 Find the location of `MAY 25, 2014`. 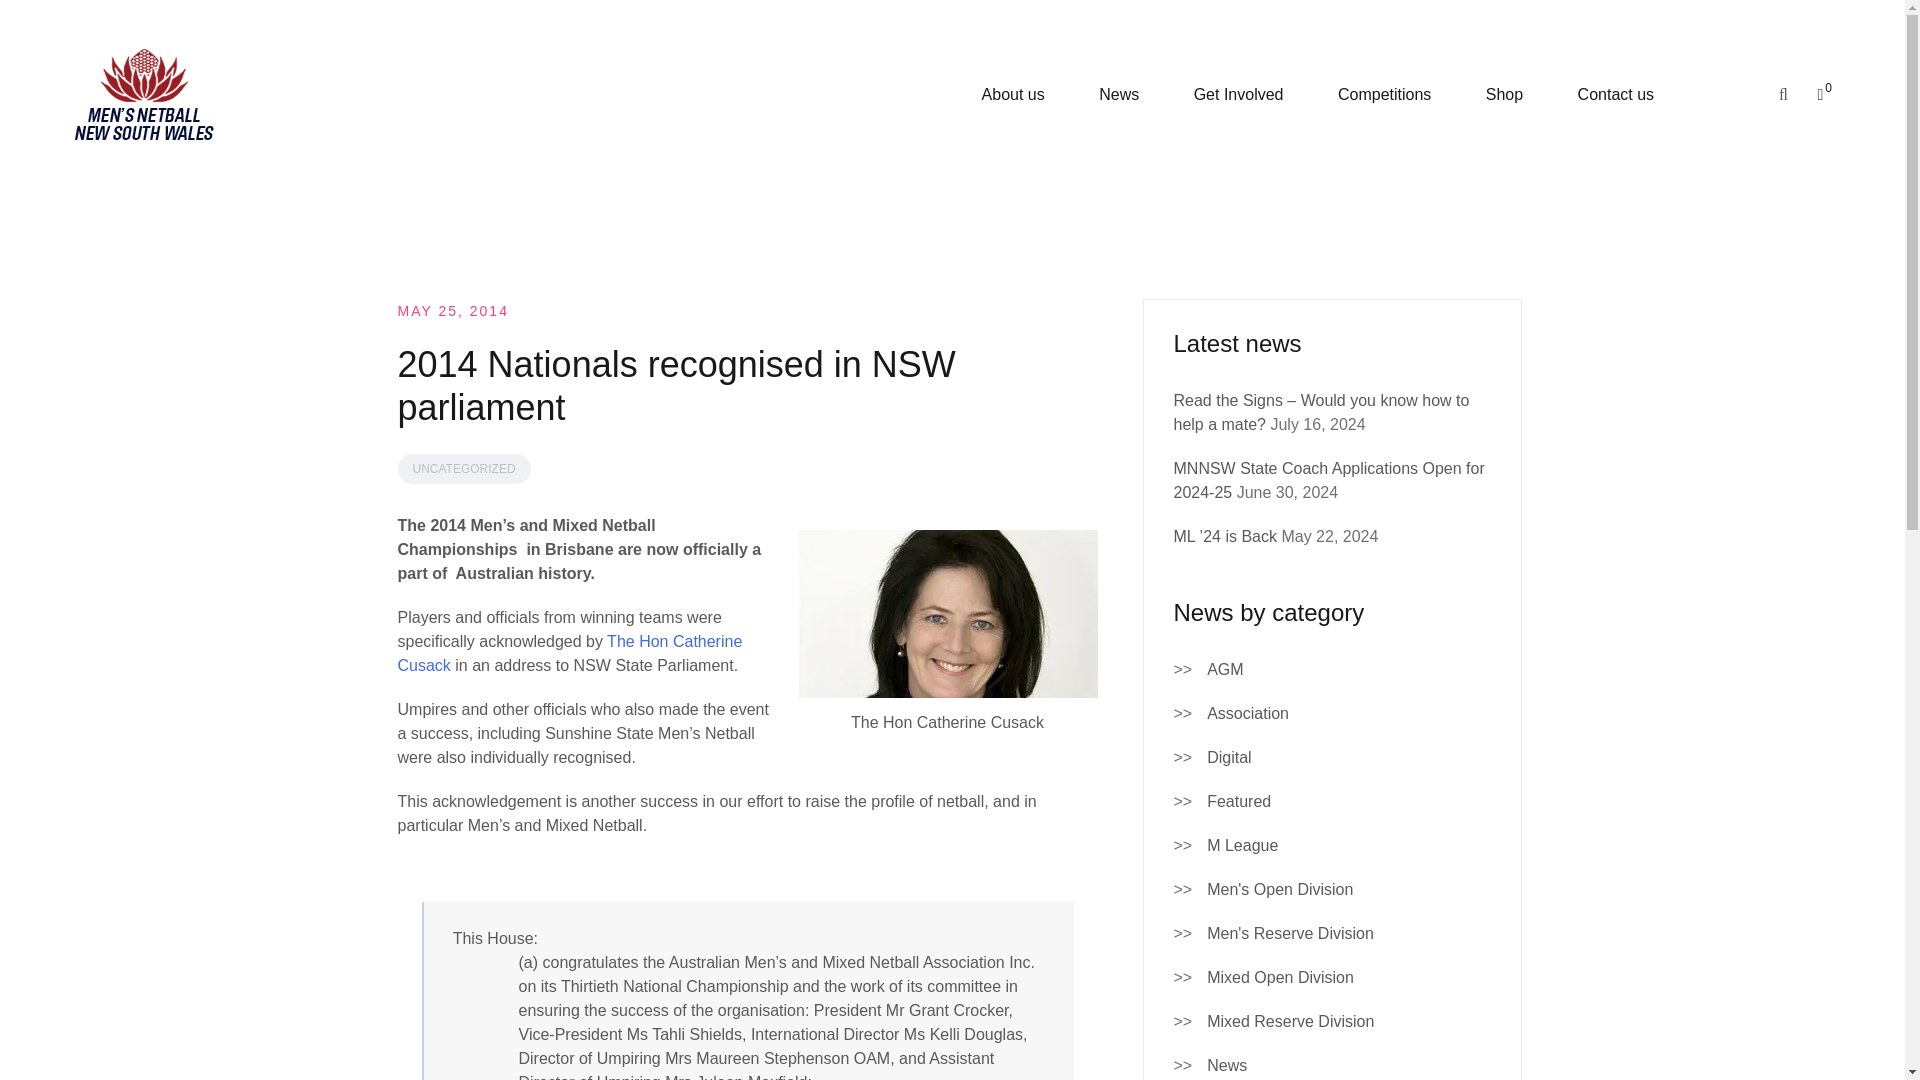

MAY 25, 2014 is located at coordinates (452, 310).